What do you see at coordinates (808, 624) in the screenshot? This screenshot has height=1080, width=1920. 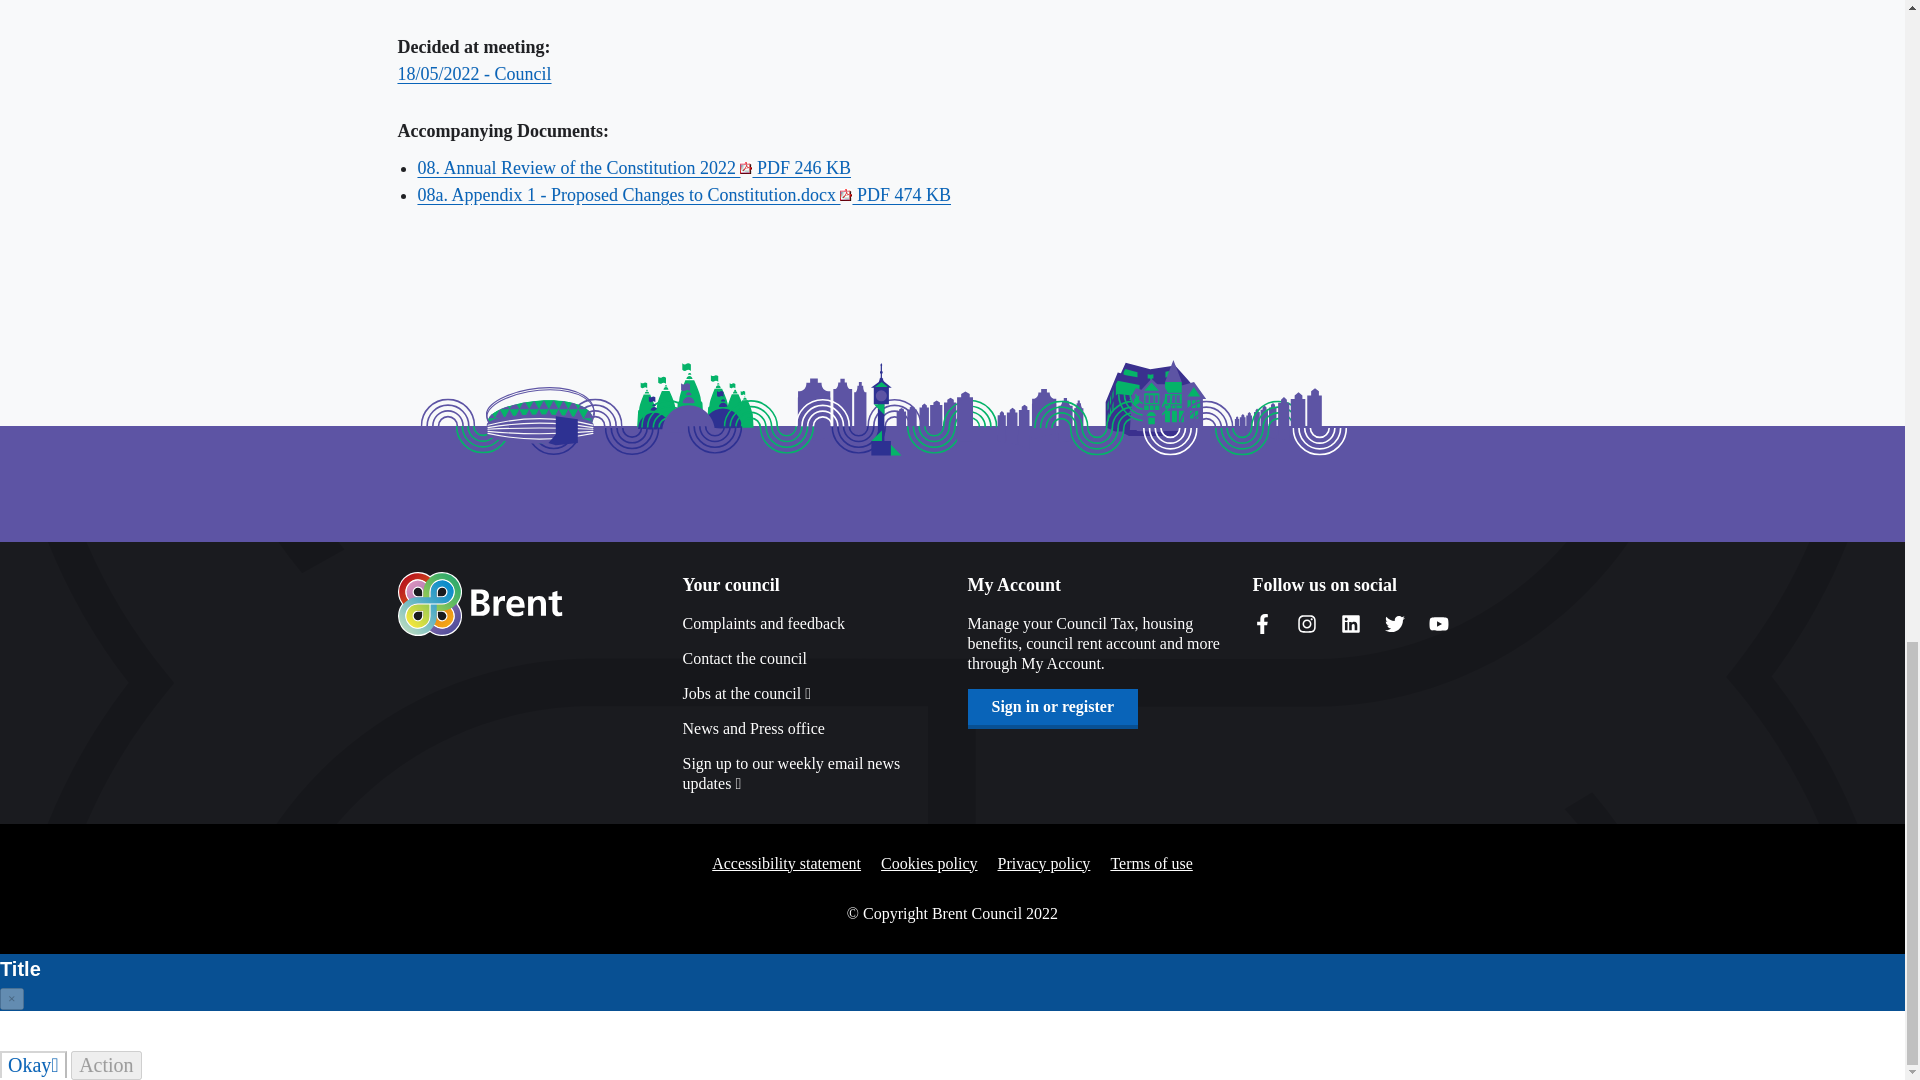 I see `Complaints and feedback` at bounding box center [808, 624].